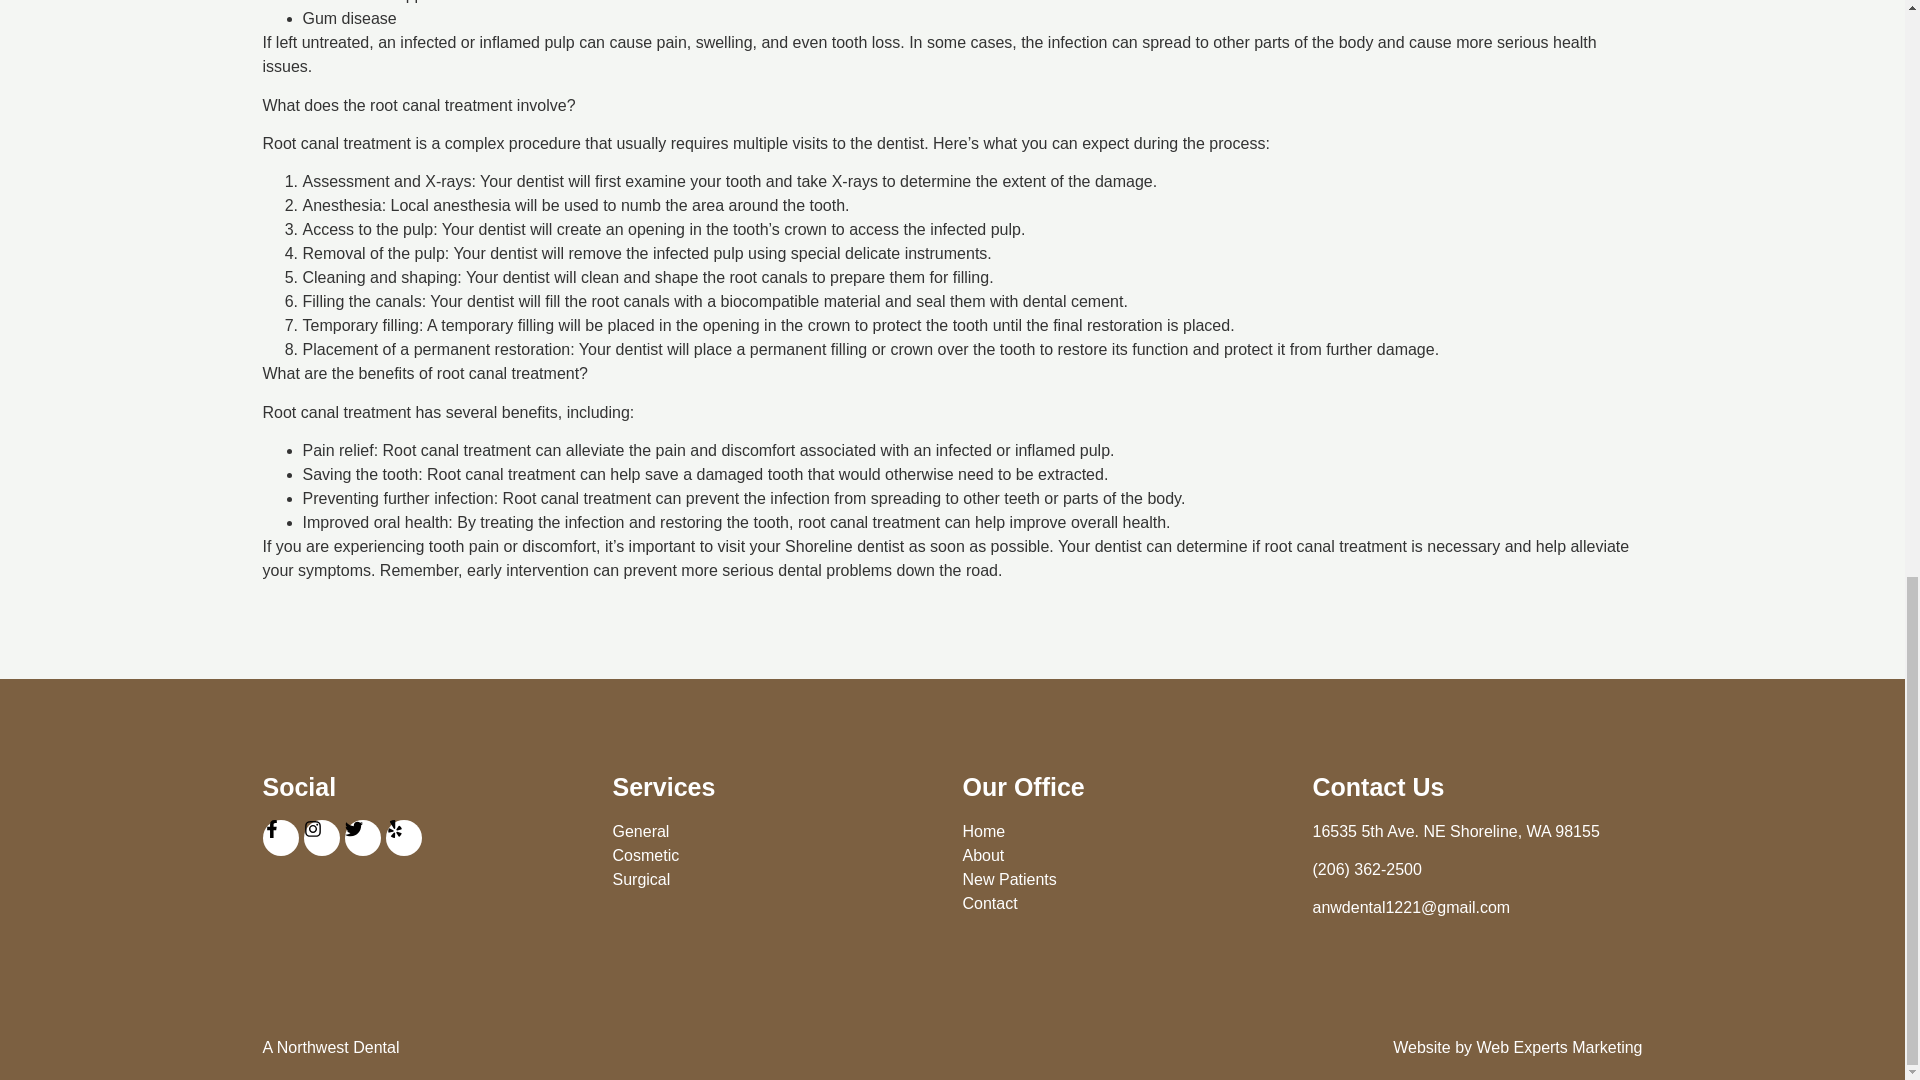 This screenshot has height=1080, width=1920. I want to click on New Patients, so click(1126, 880).